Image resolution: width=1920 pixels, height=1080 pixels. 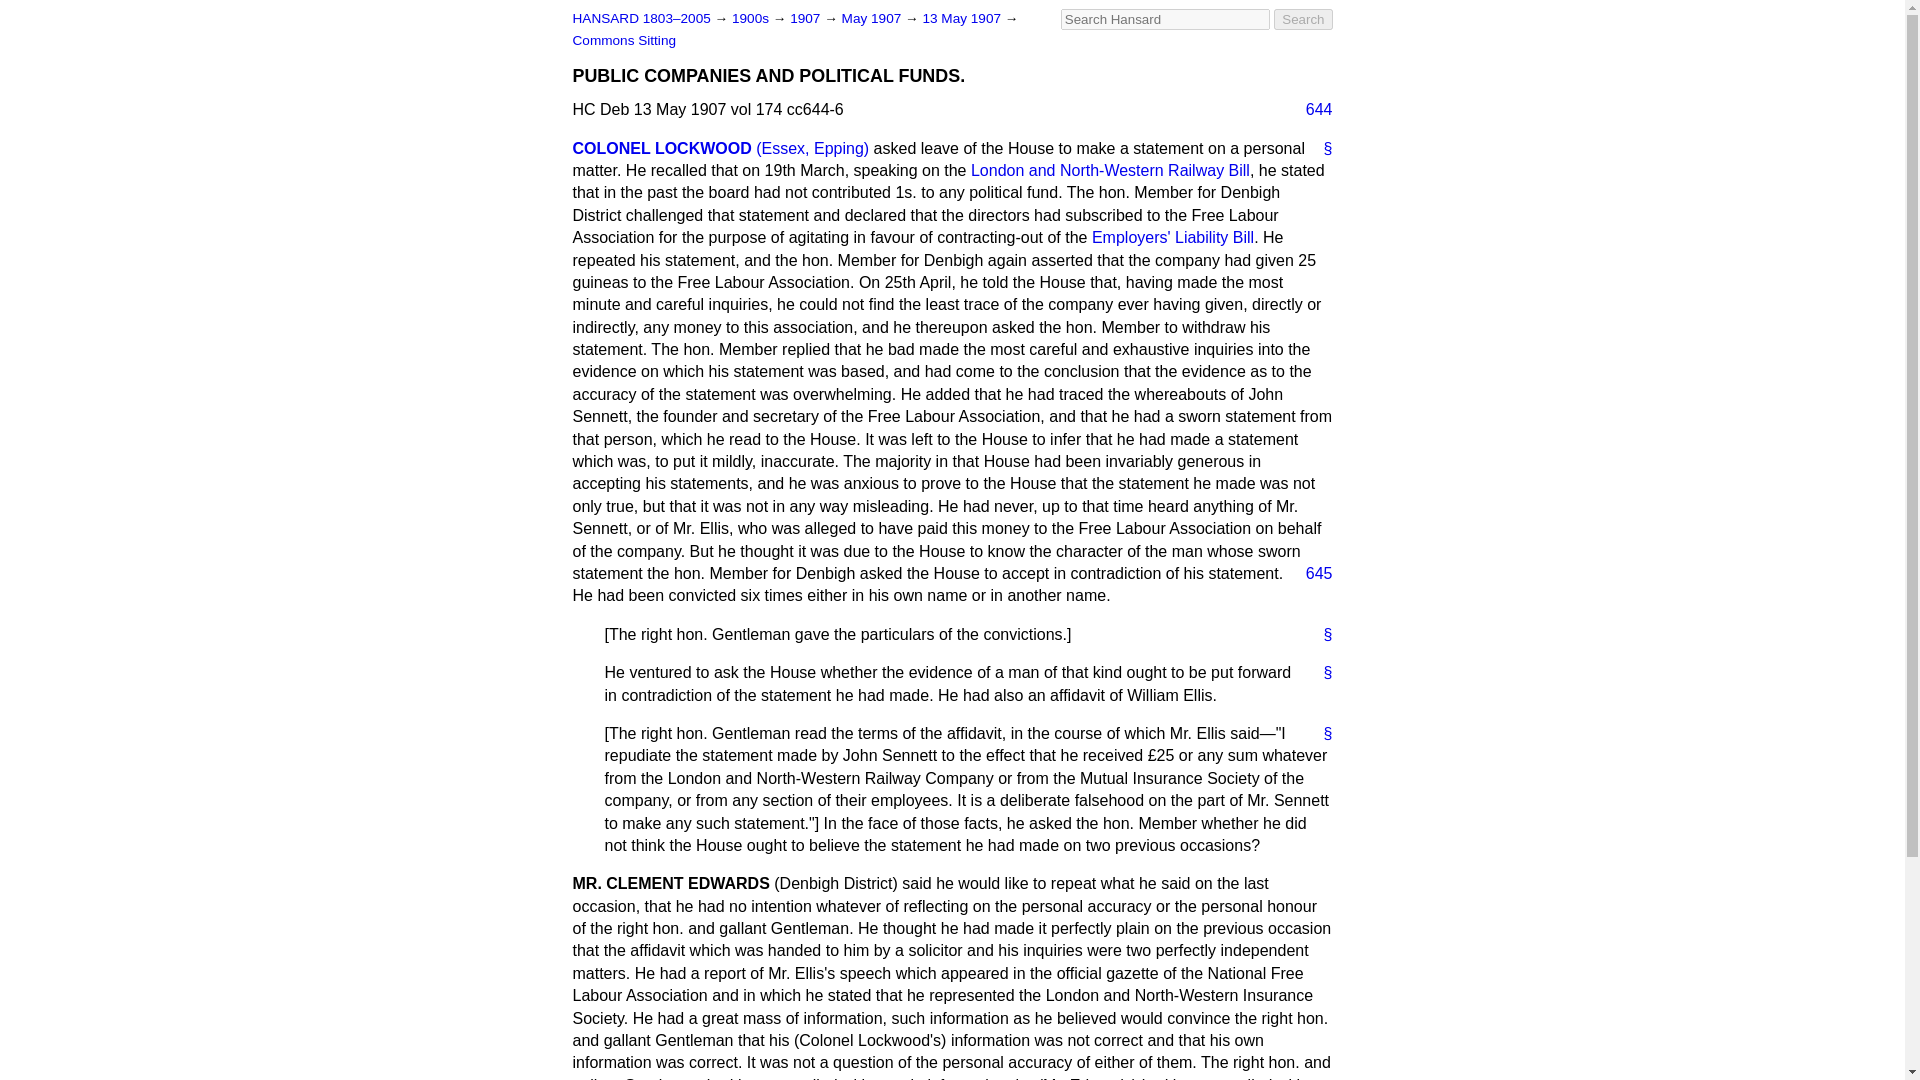 What do you see at coordinates (1320, 634) in the screenshot?
I see `Link to this contribution` at bounding box center [1320, 634].